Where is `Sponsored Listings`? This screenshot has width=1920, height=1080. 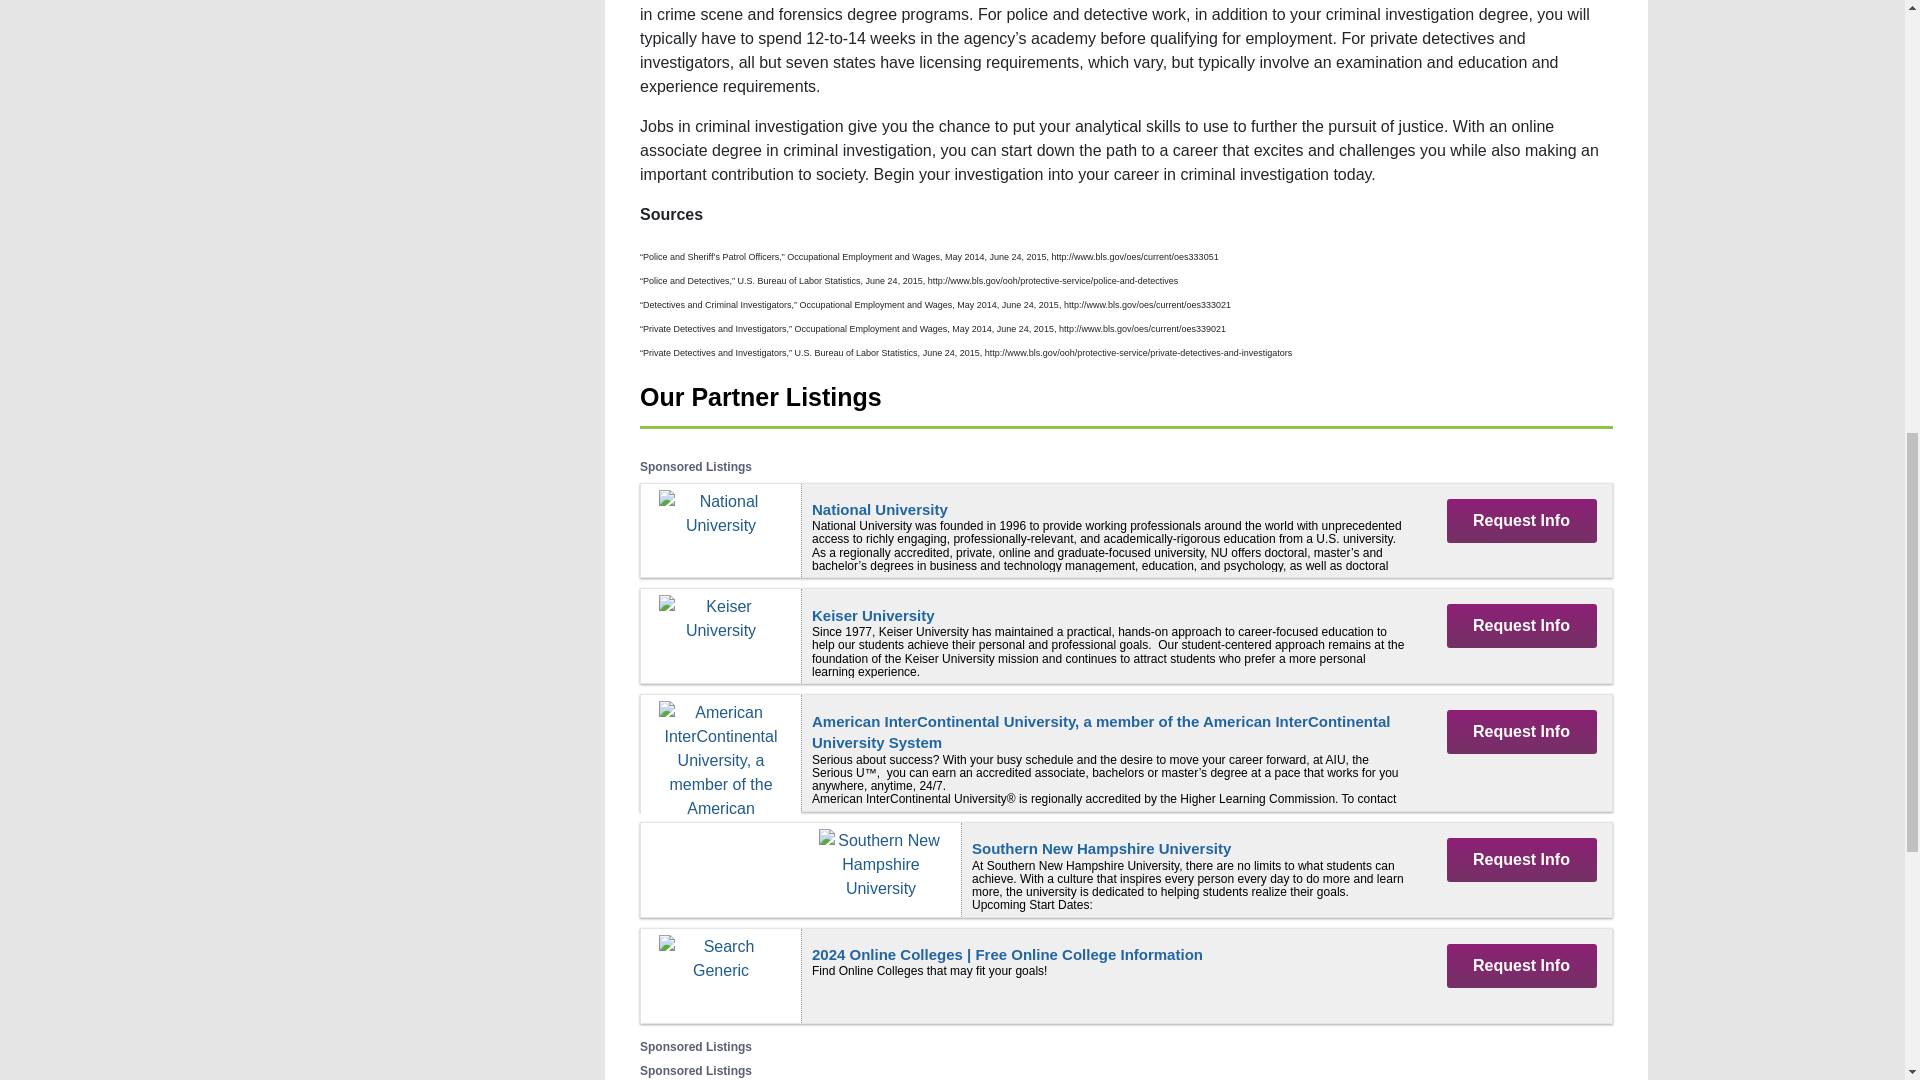
Sponsored Listings is located at coordinates (696, 467).